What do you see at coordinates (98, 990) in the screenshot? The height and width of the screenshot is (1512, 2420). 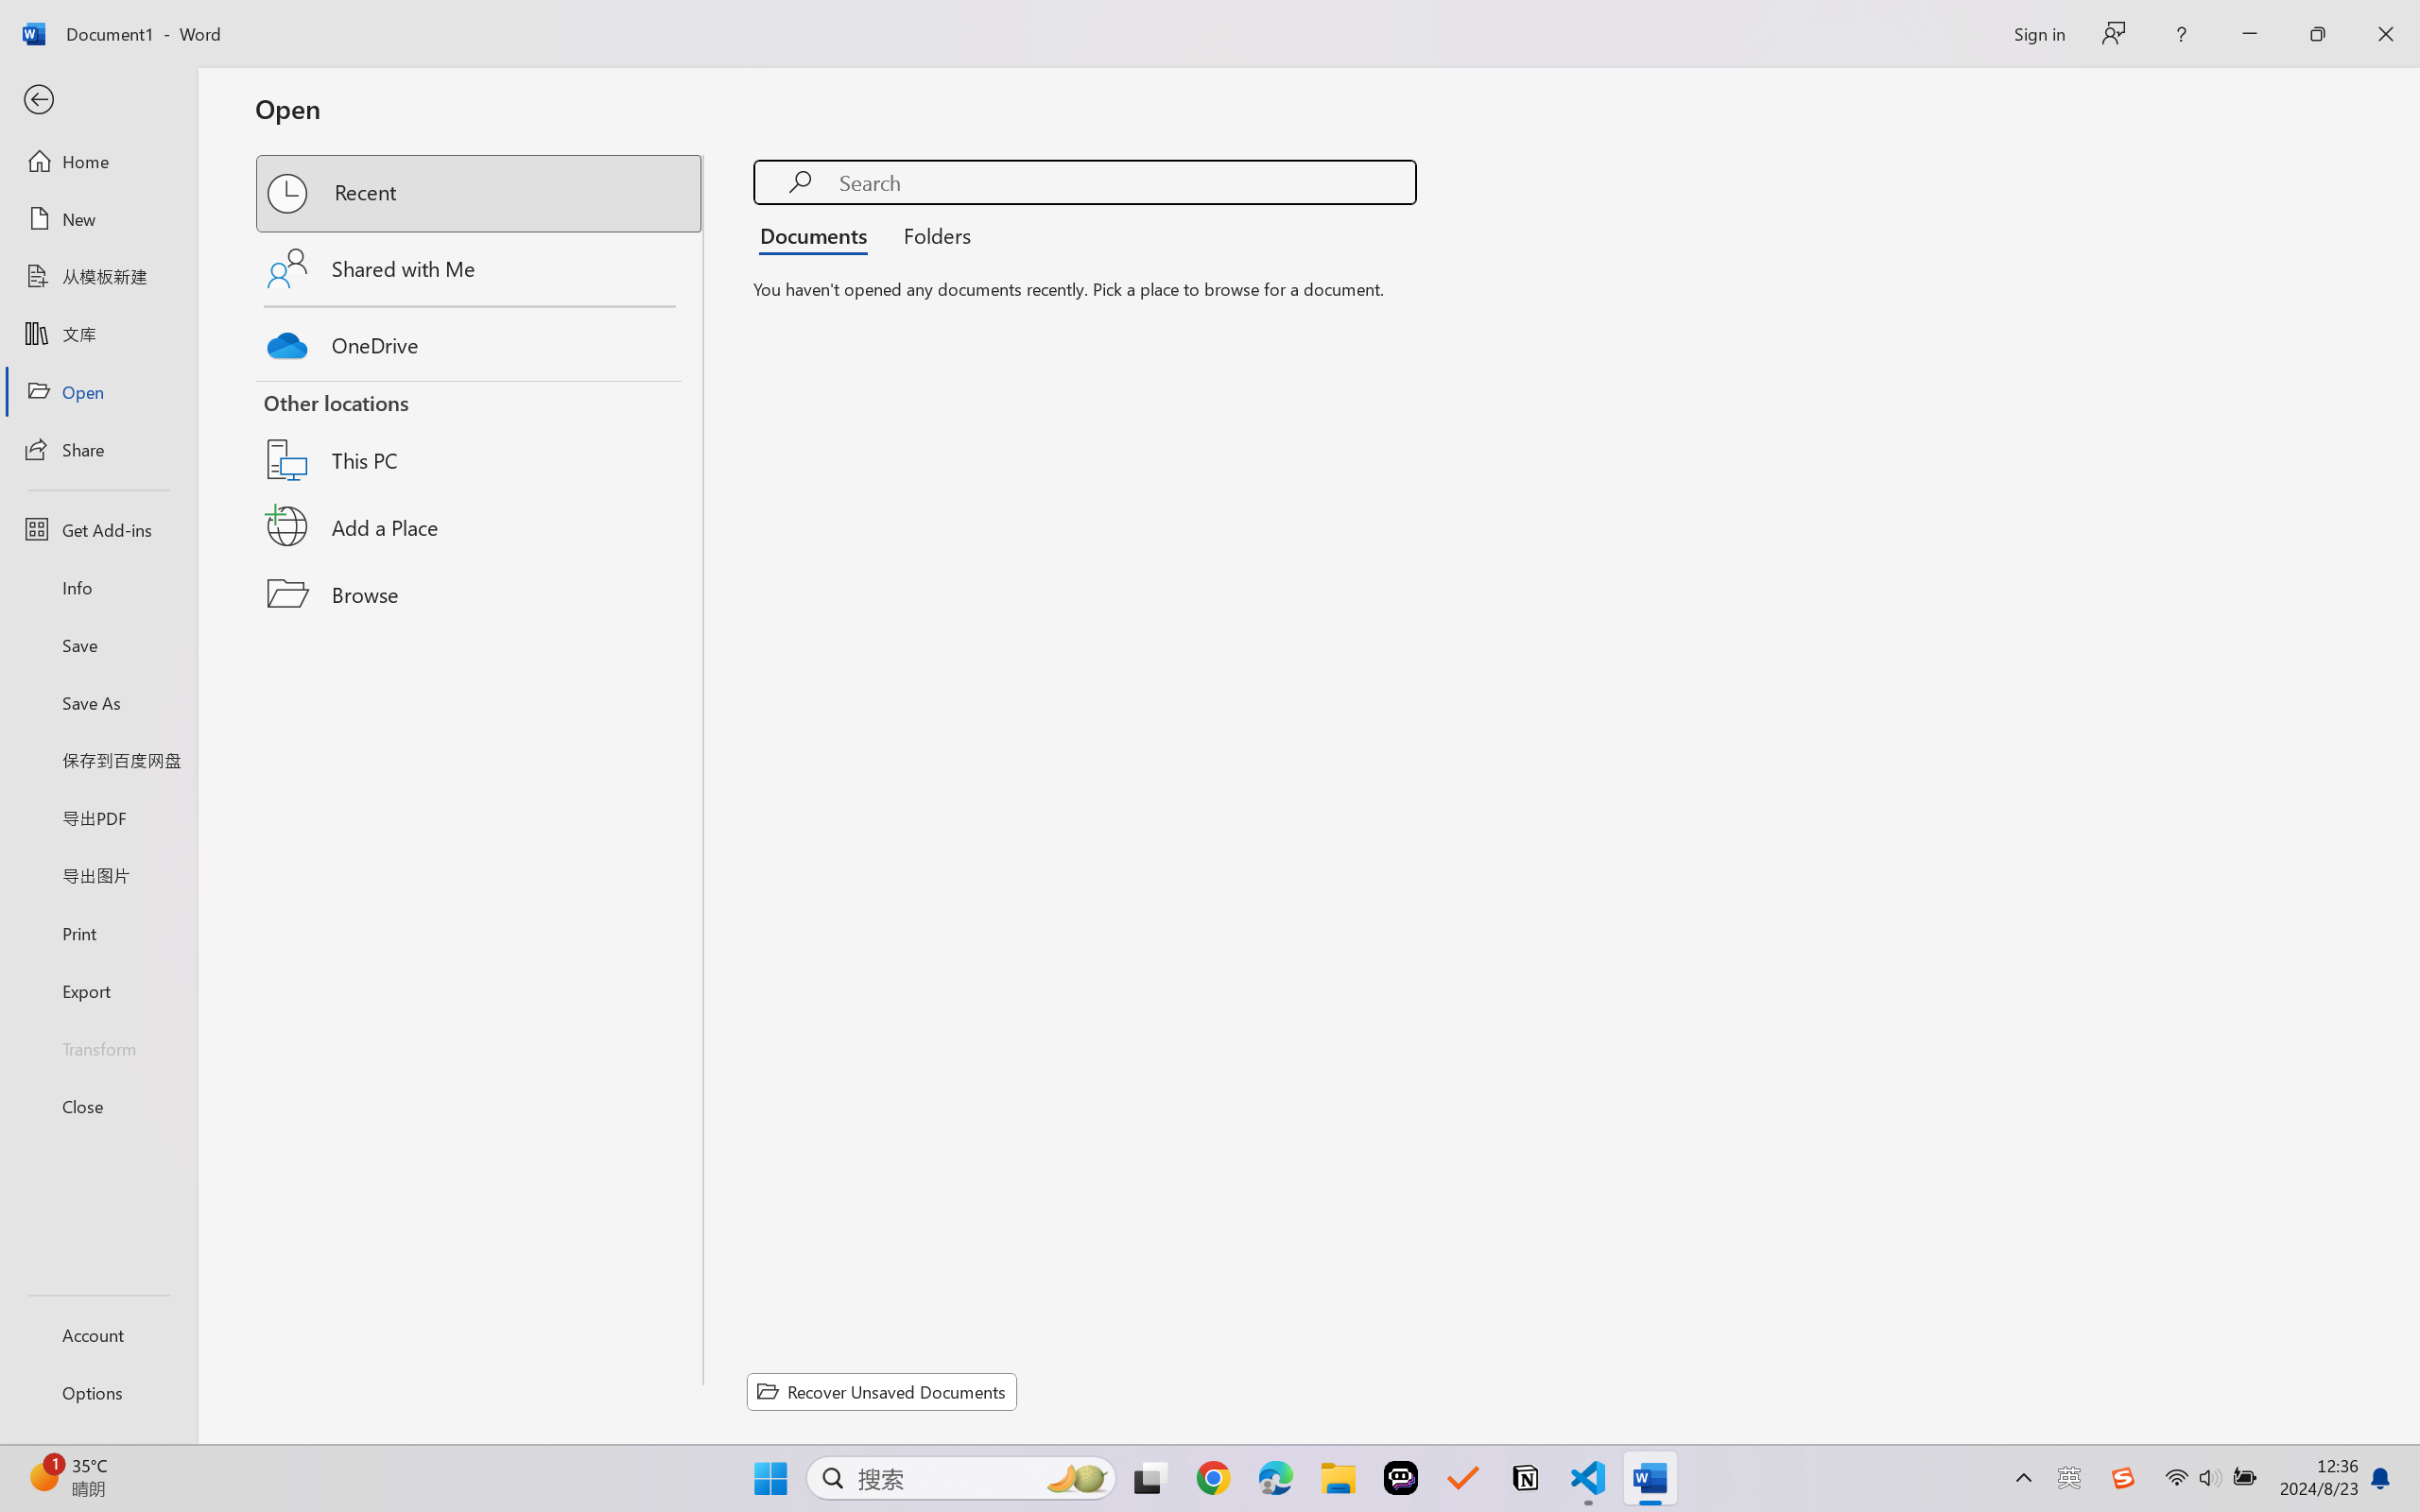 I see `Export` at bounding box center [98, 990].